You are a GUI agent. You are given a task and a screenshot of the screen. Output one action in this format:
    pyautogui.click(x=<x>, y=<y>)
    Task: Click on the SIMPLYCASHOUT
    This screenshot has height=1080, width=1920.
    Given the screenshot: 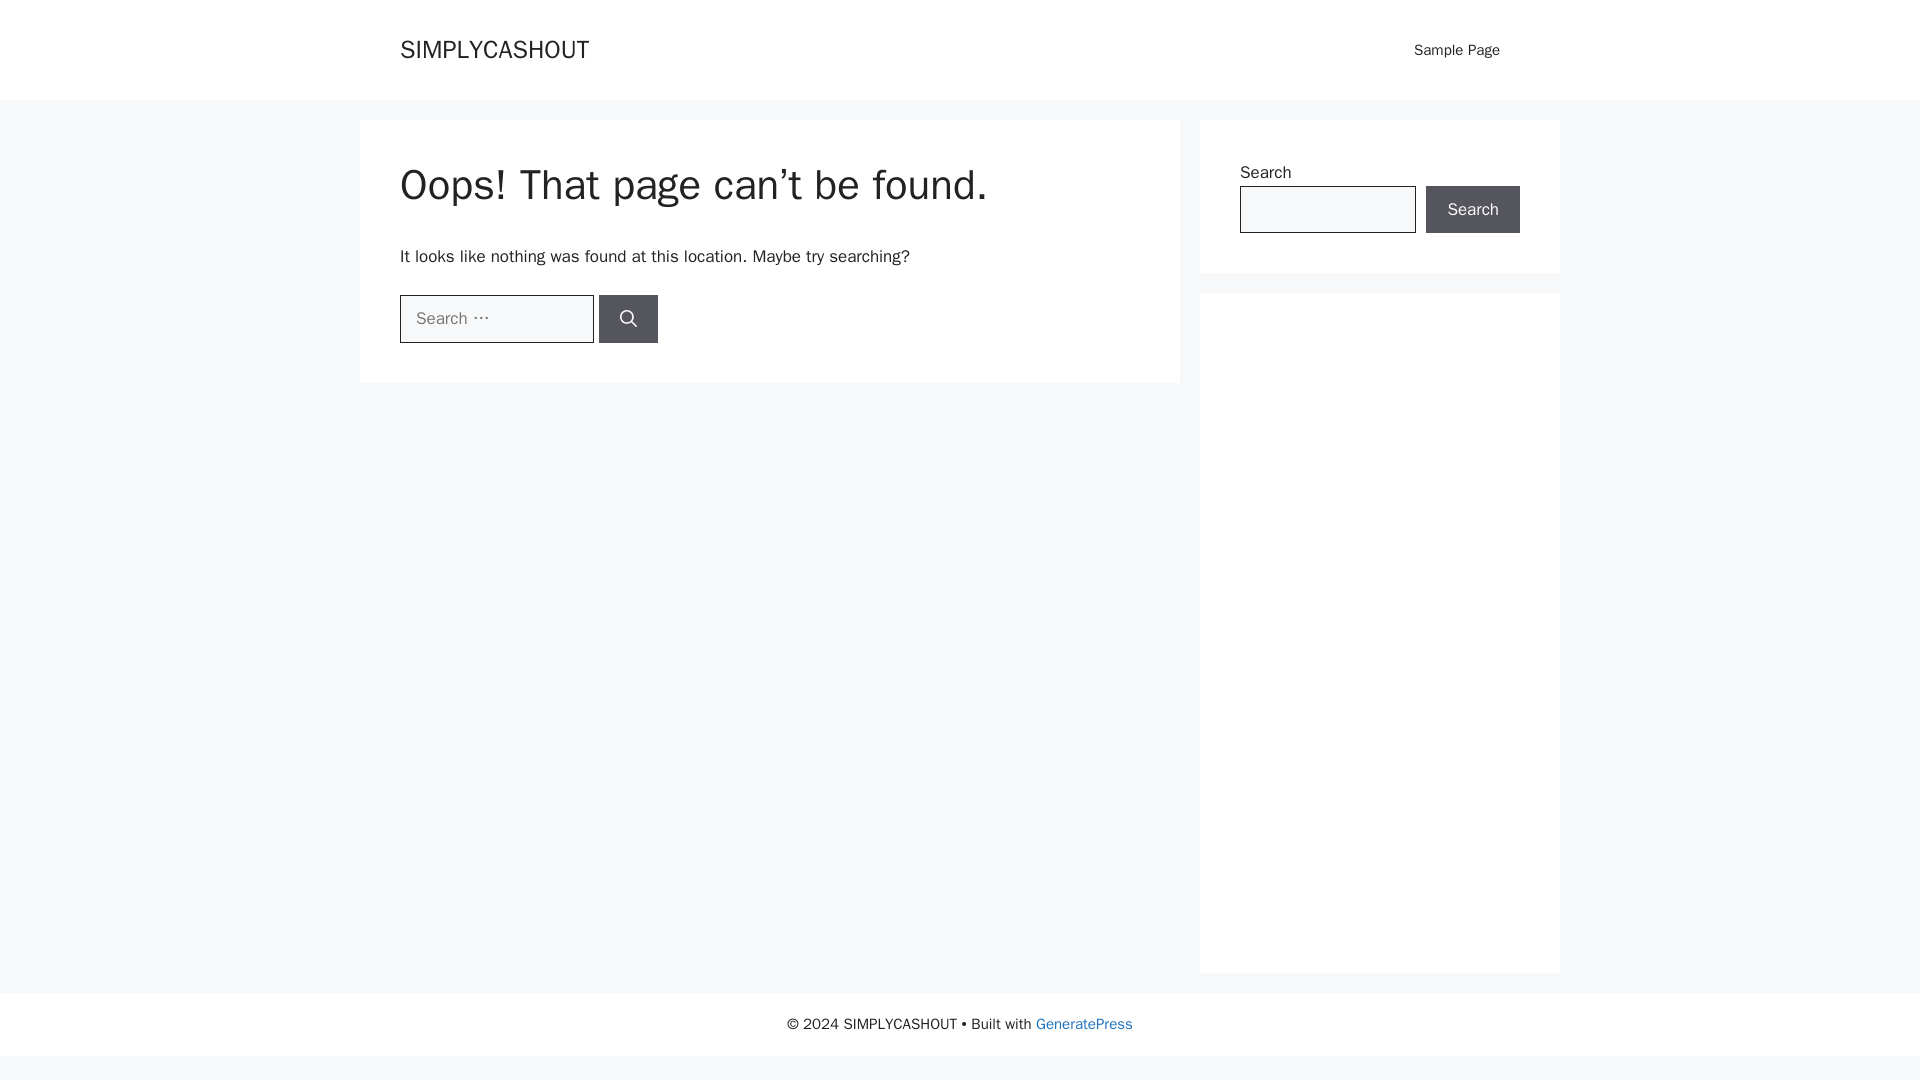 What is the action you would take?
    pyautogui.click(x=494, y=48)
    